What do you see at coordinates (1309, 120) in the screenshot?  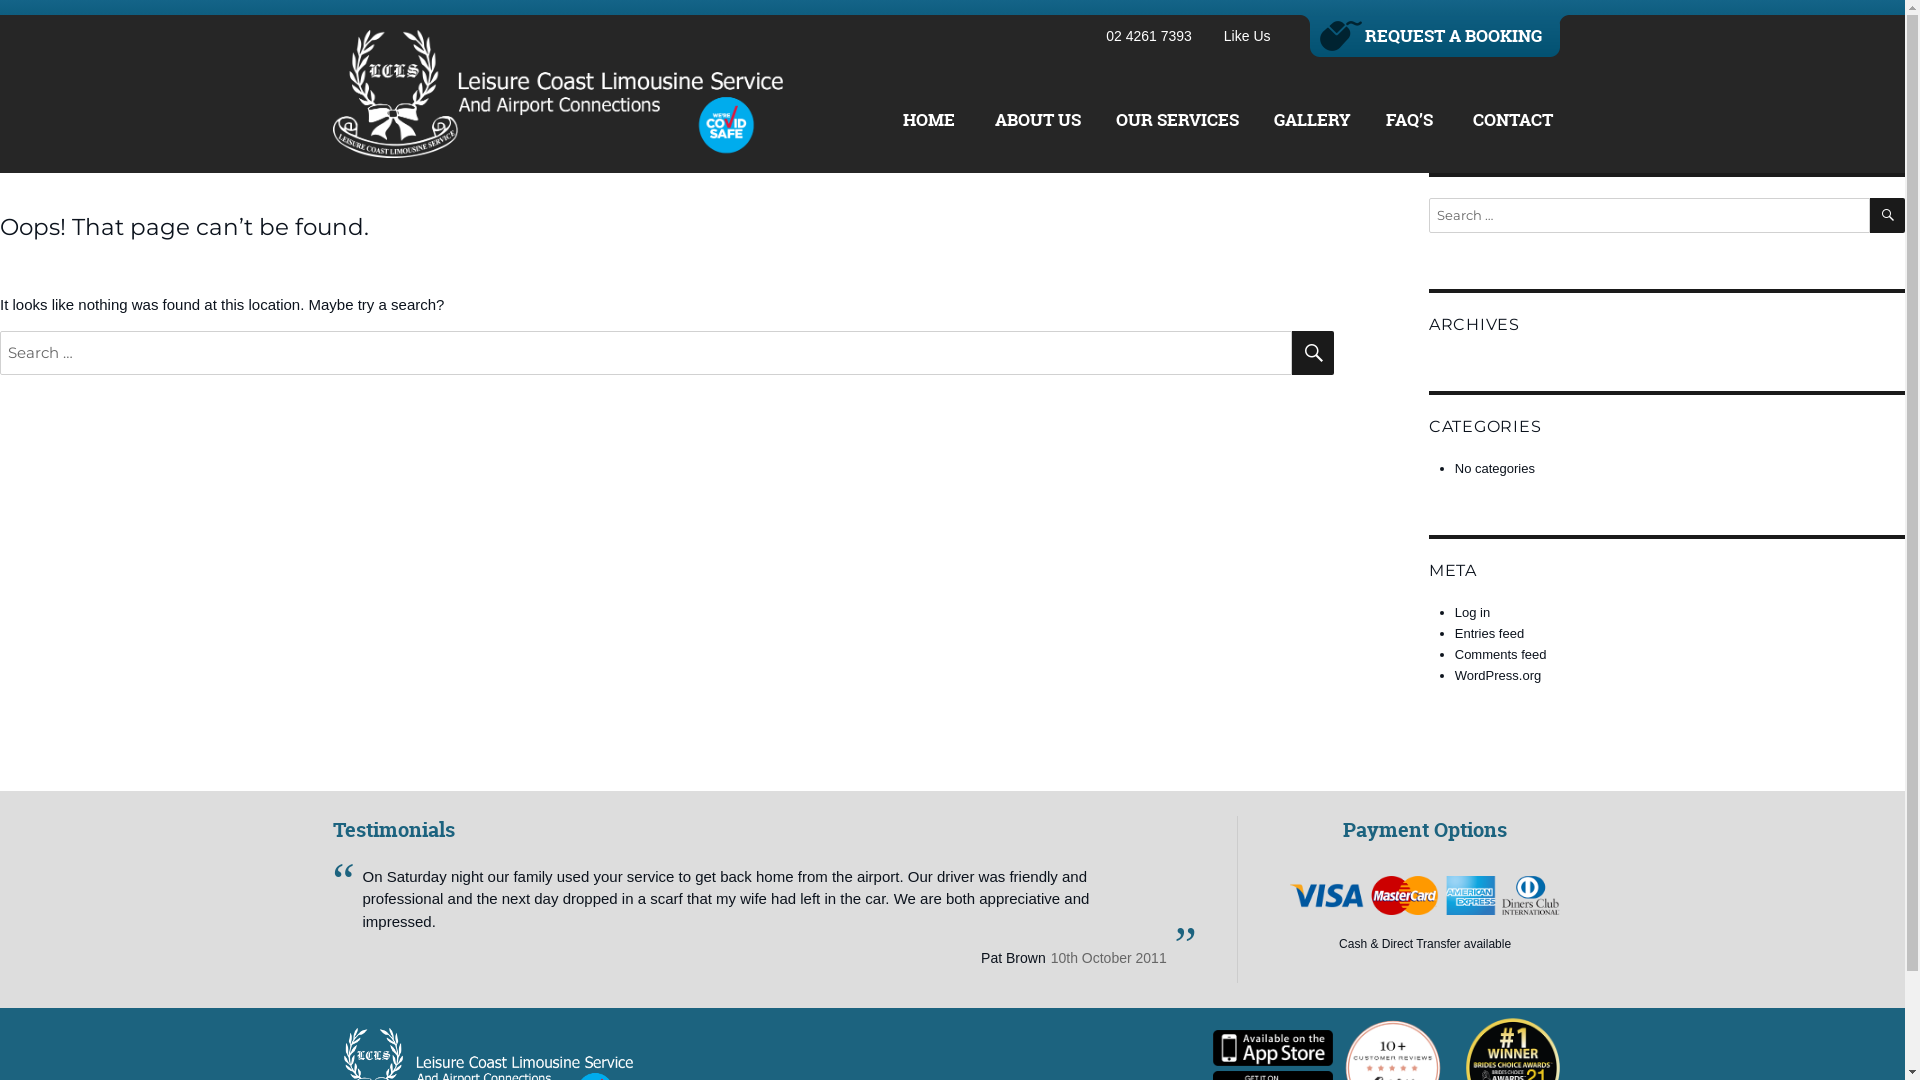 I see `GALLERY` at bounding box center [1309, 120].